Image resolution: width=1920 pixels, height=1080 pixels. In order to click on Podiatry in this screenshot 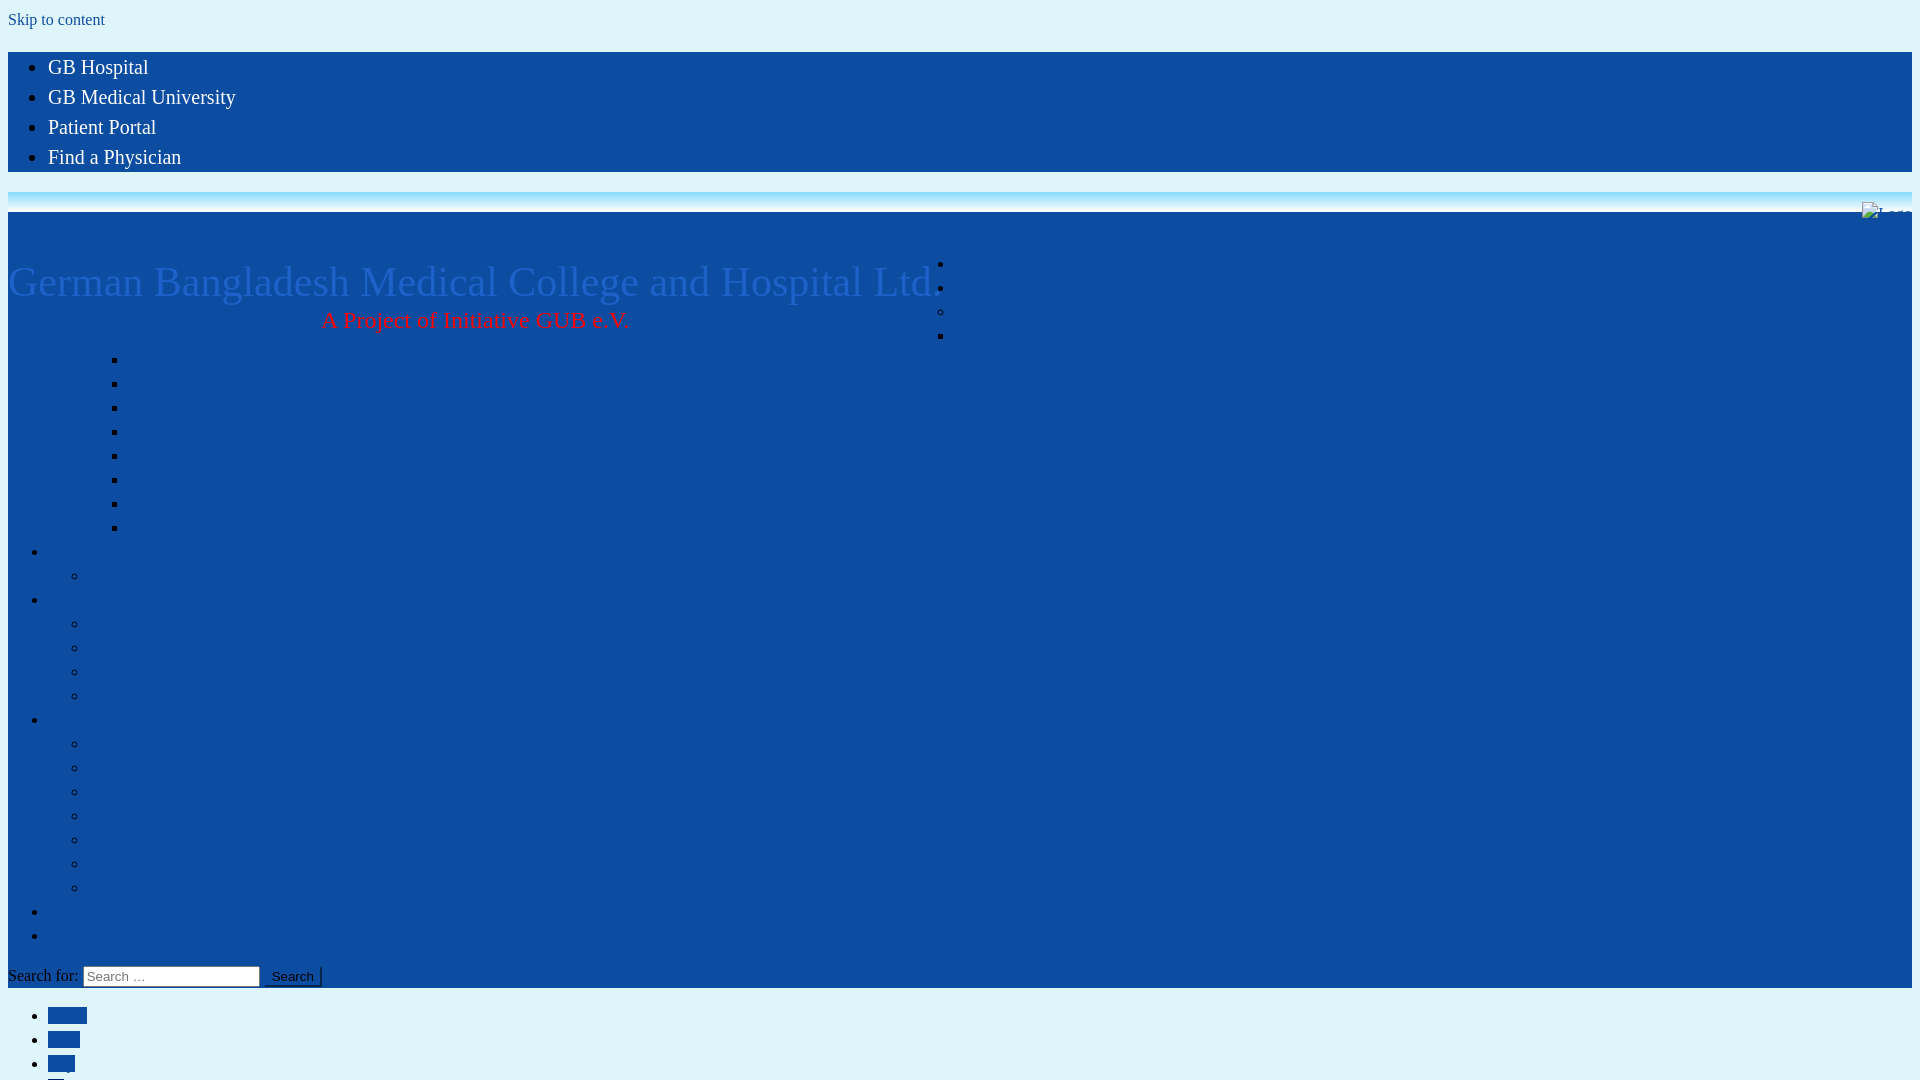, I will do `click(155, 455)`.